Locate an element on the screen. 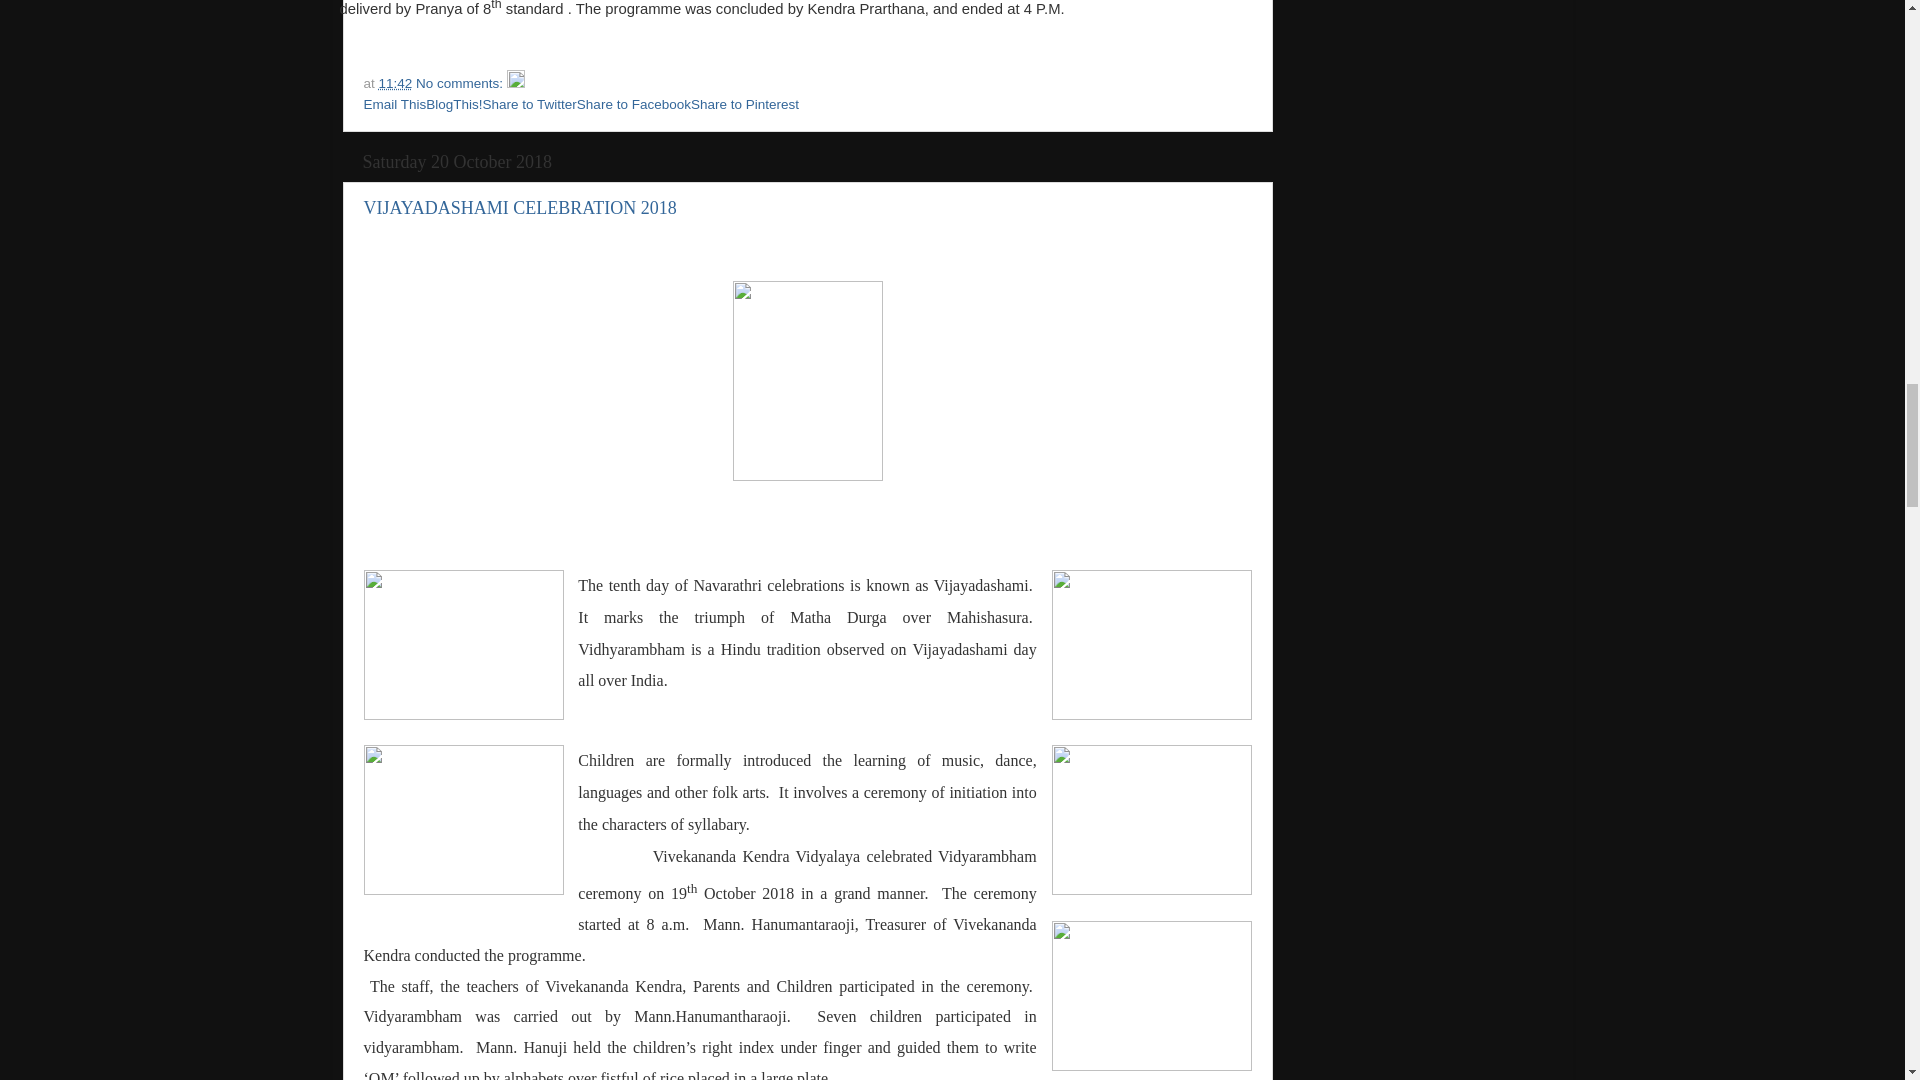 This screenshot has height=1080, width=1920. BlogThis! is located at coordinates (454, 104).